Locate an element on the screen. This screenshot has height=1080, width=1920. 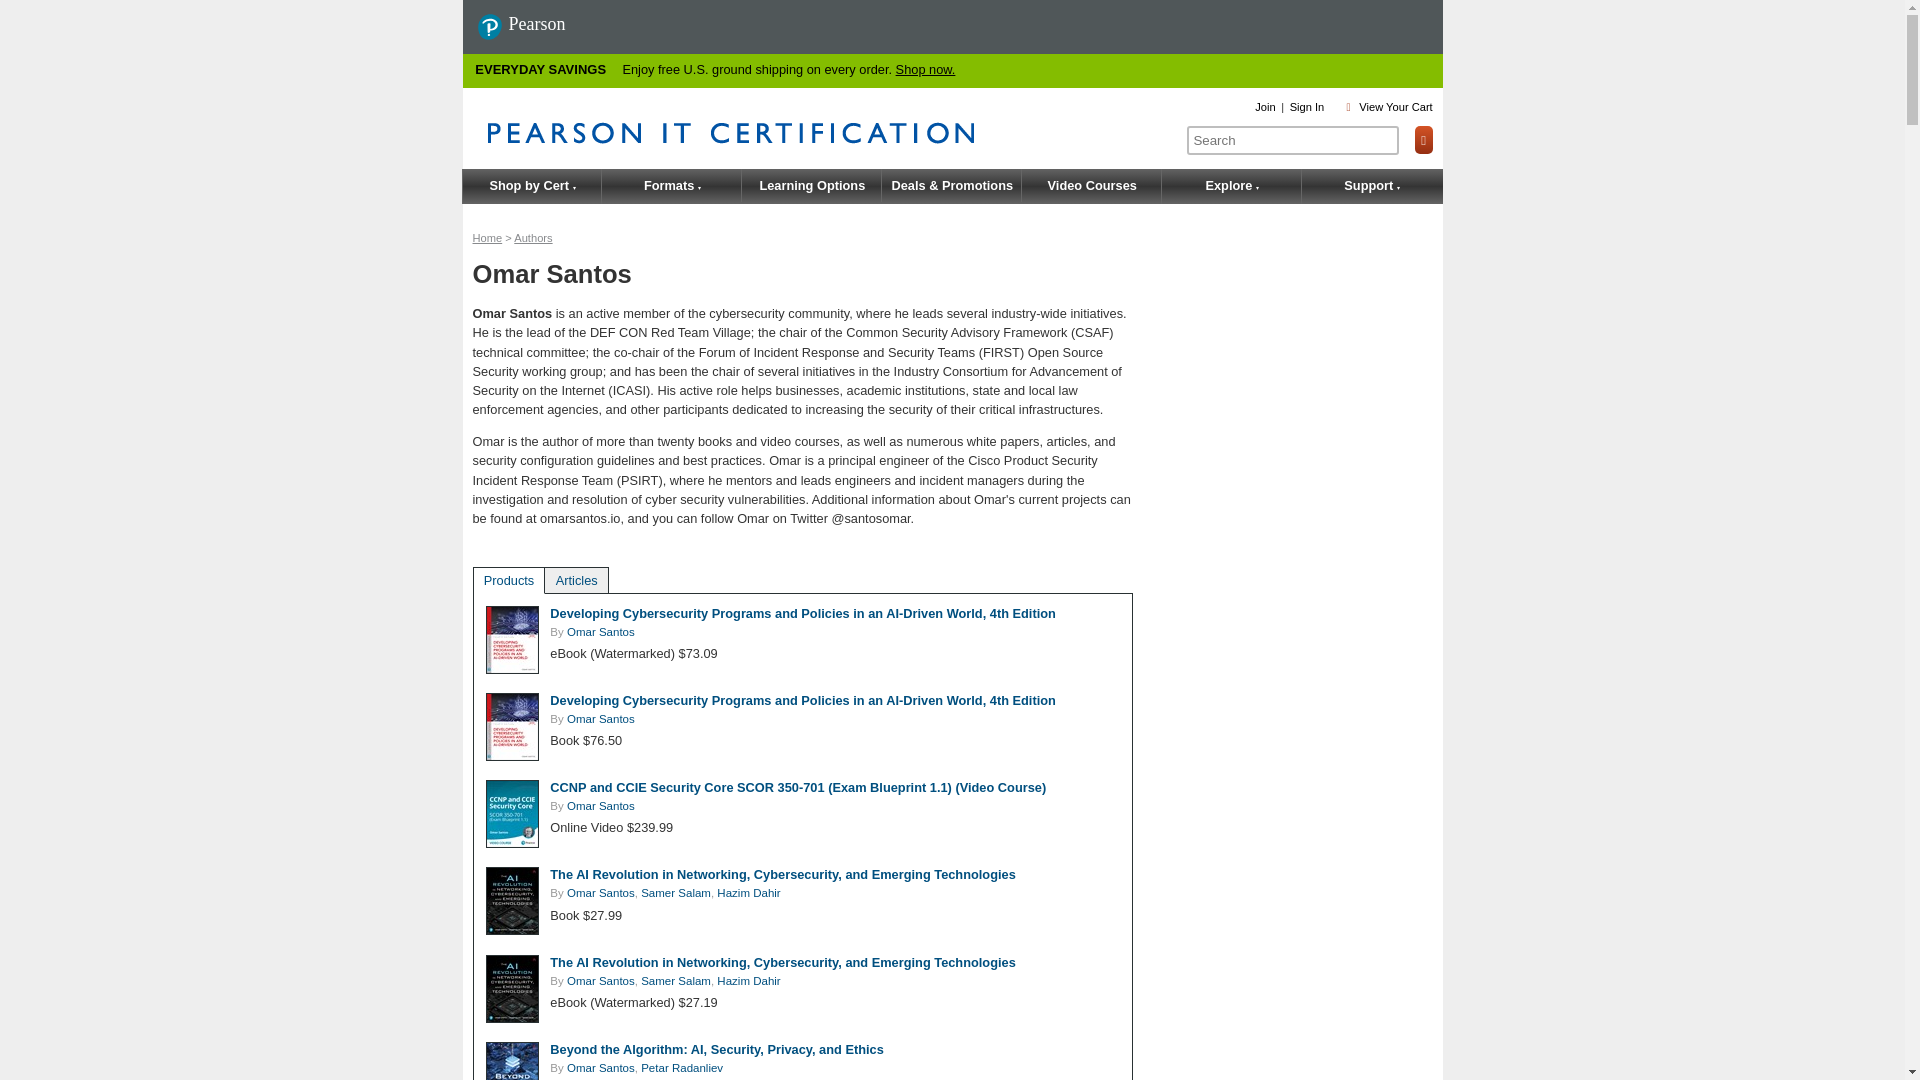
Petar Radanliev is located at coordinates (682, 1067).